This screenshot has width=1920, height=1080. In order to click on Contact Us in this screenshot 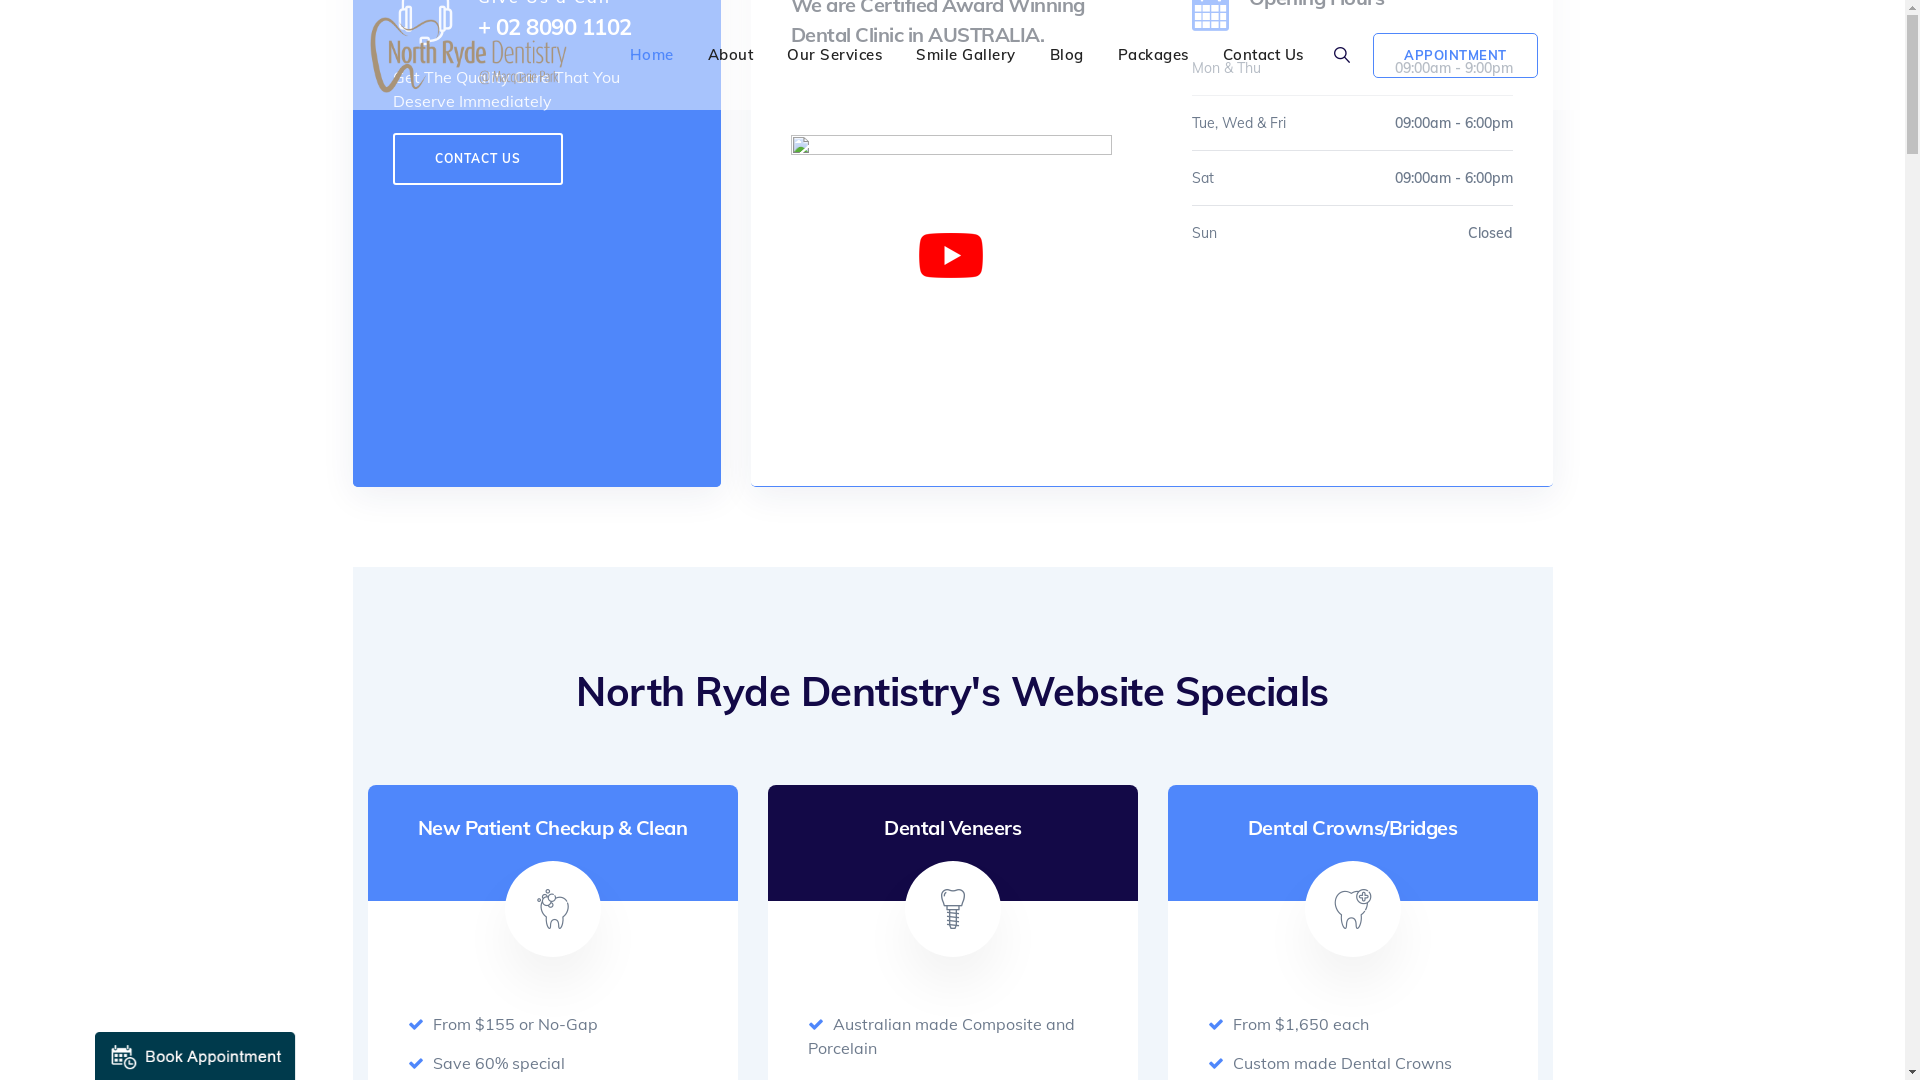, I will do `click(1264, 55)`.